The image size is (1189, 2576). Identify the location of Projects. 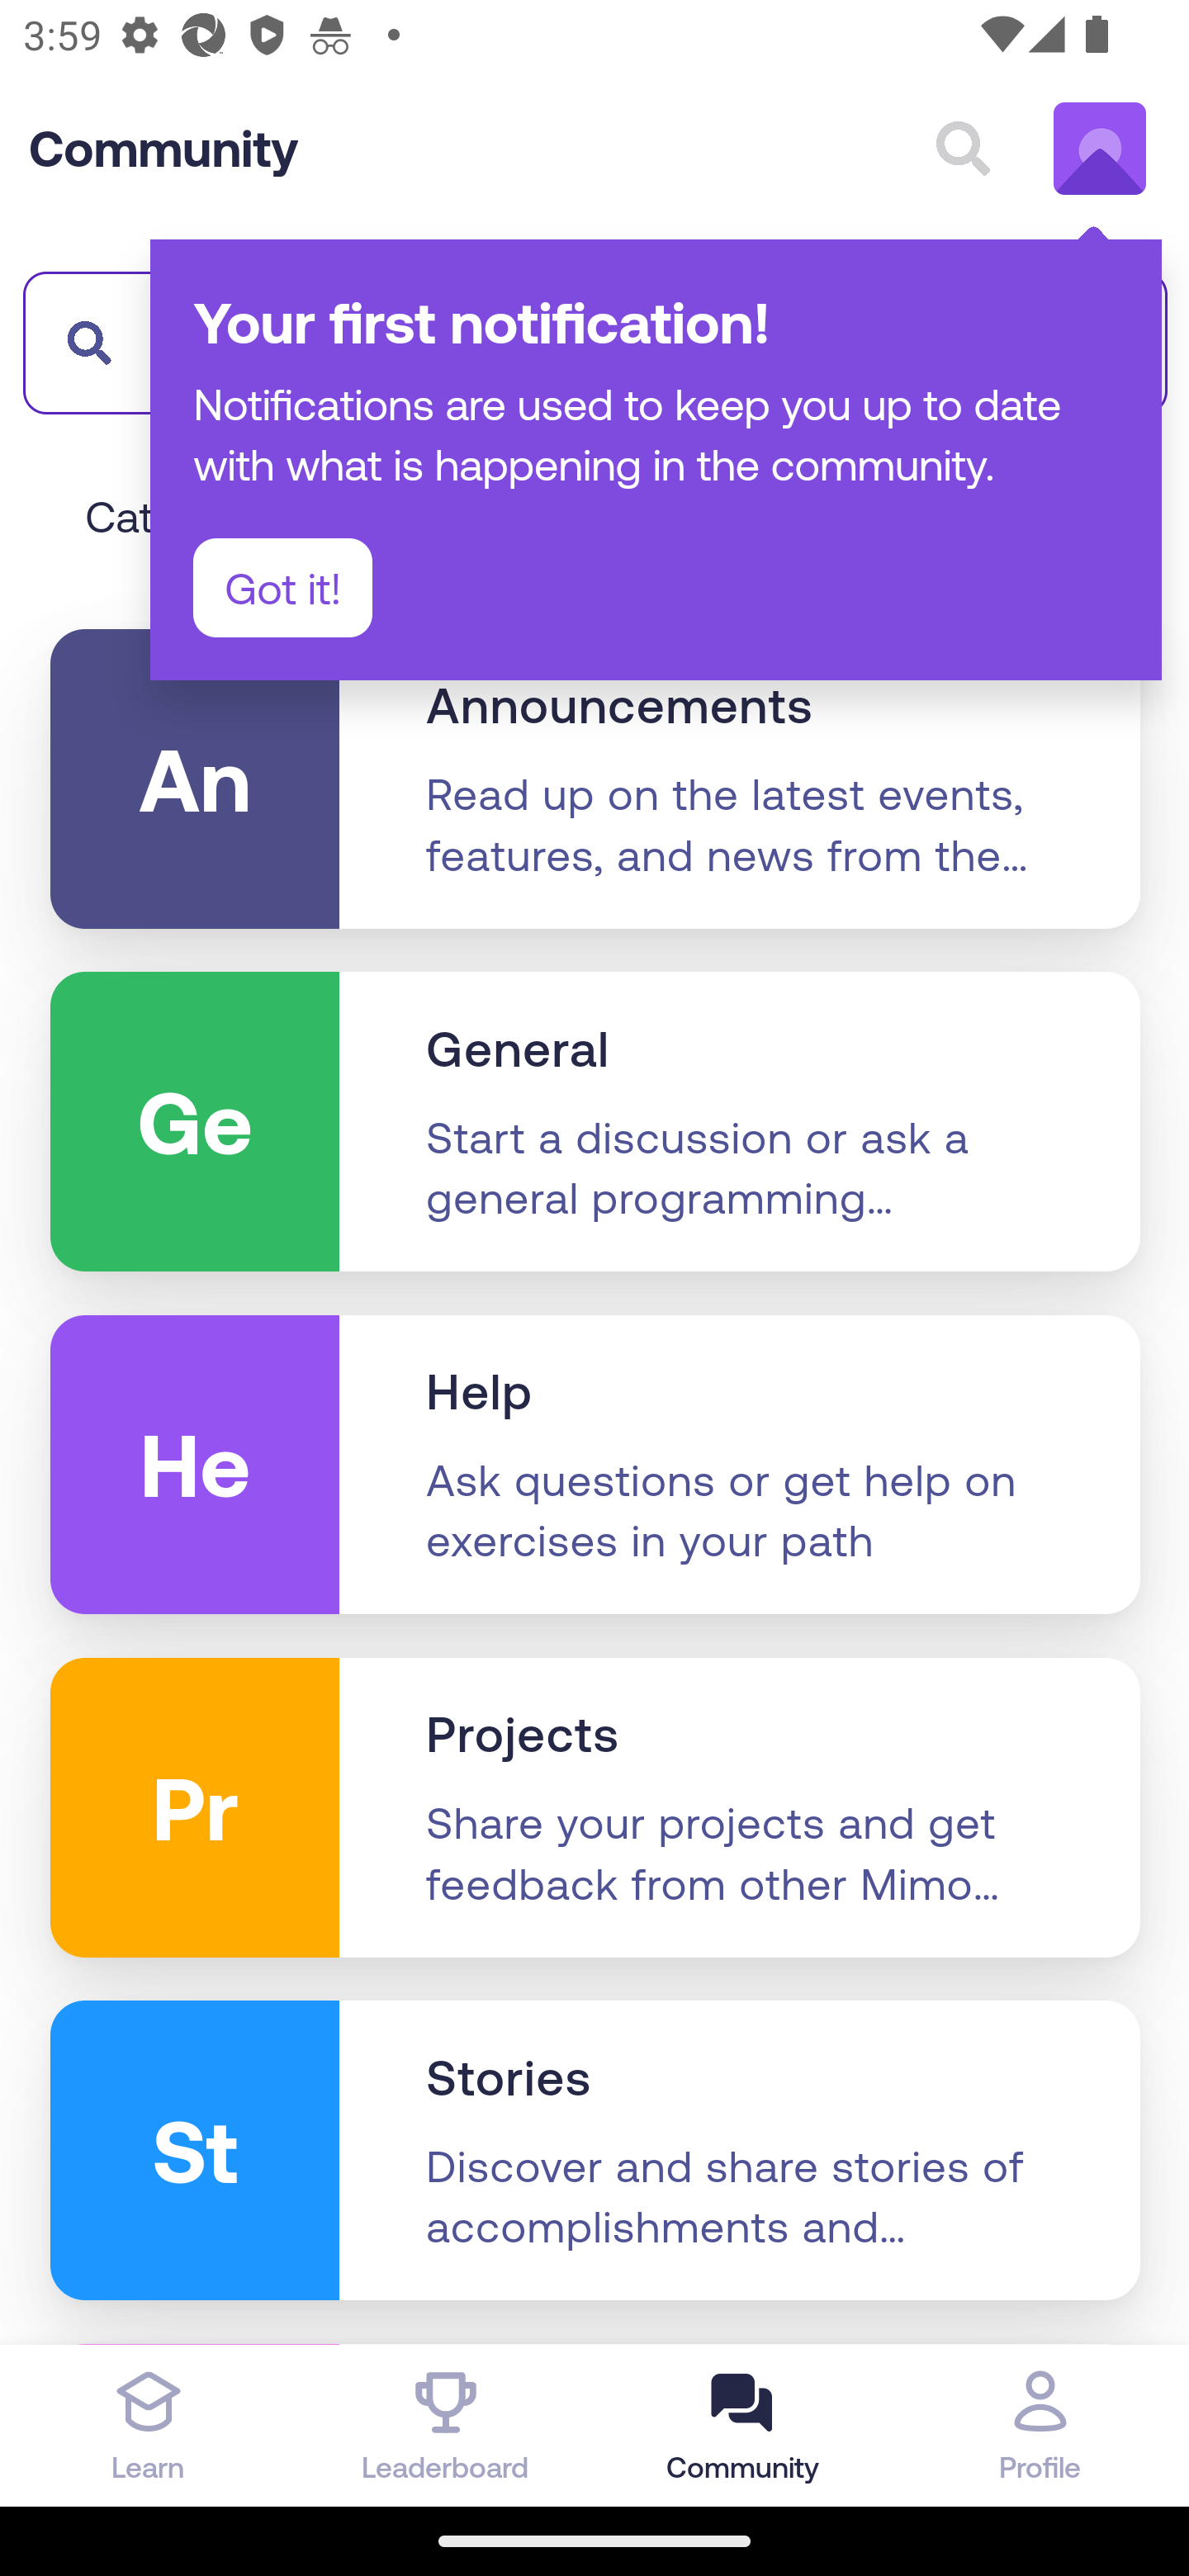
(522, 1735).